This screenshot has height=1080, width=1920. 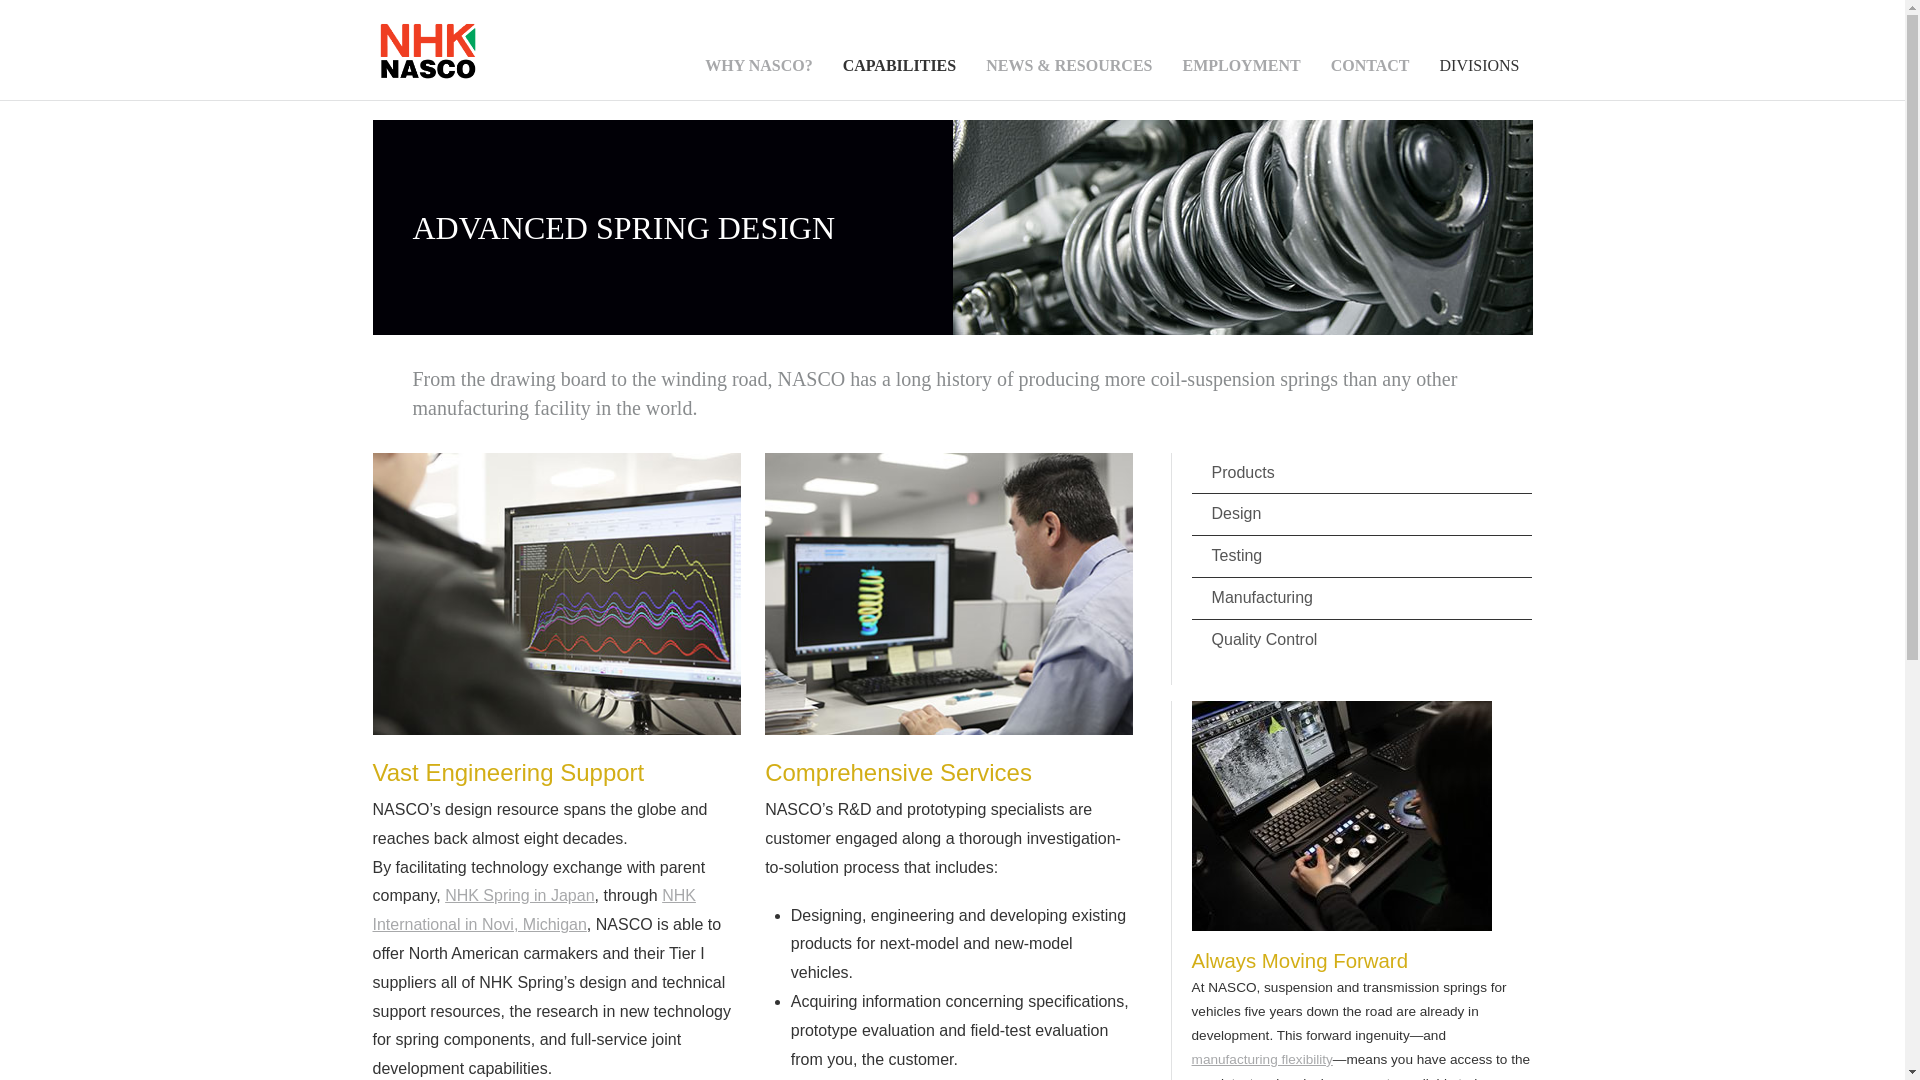 What do you see at coordinates (1362, 514) in the screenshot?
I see `Design` at bounding box center [1362, 514].